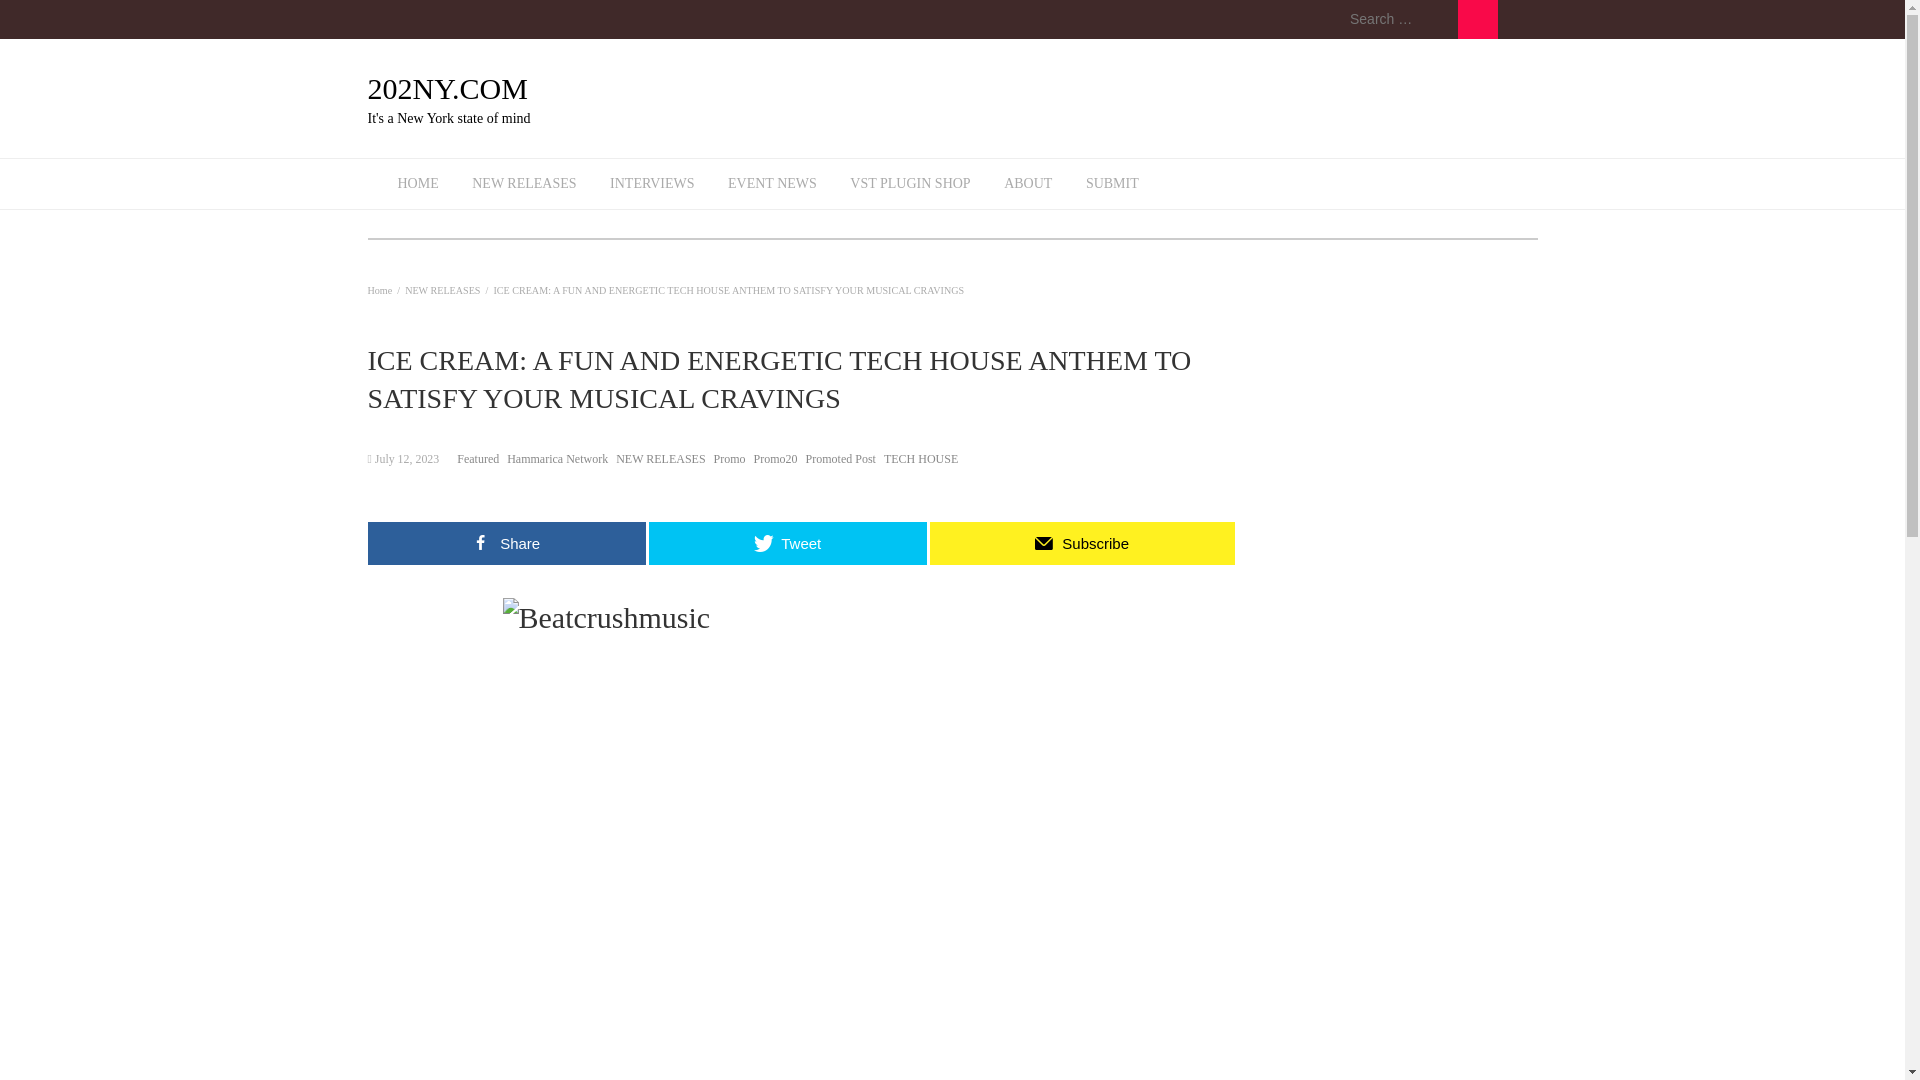  Describe the element at coordinates (557, 458) in the screenshot. I see `Hammarica Network` at that location.